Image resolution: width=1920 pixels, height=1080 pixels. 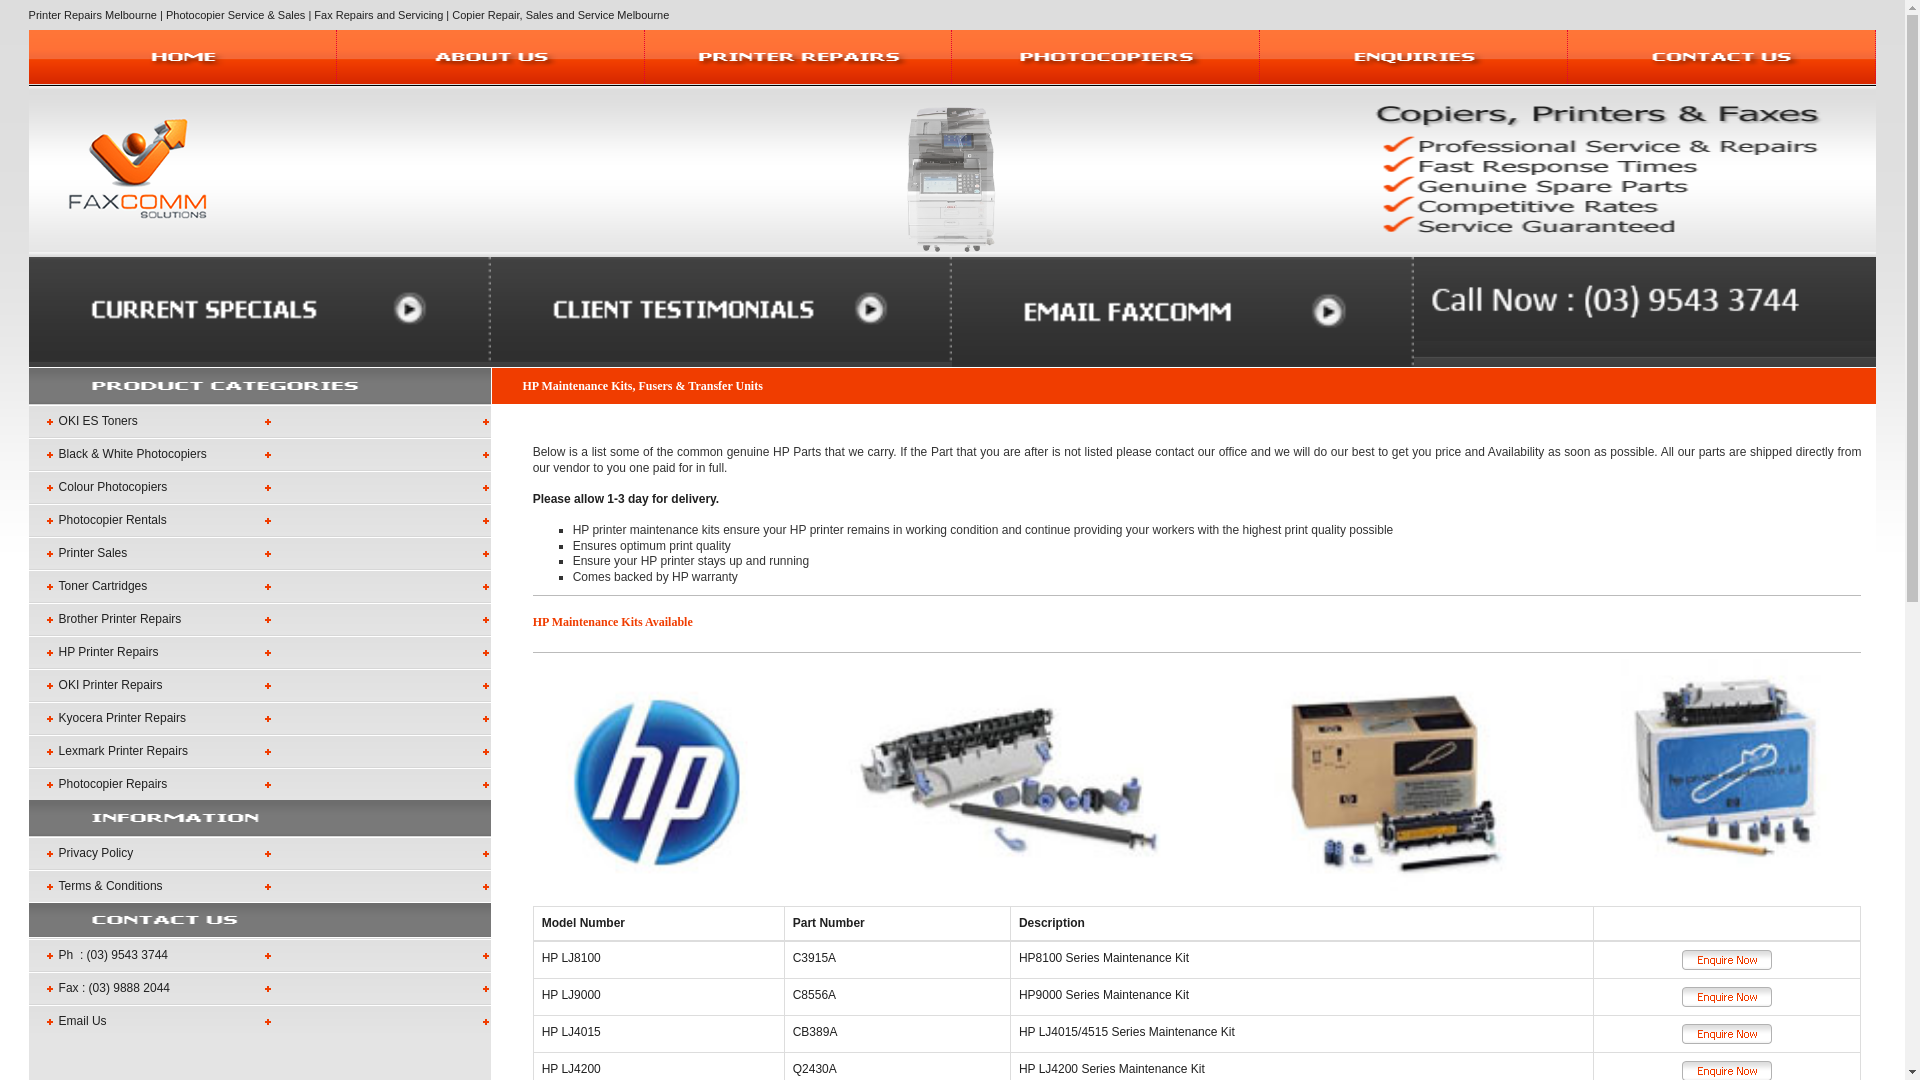 What do you see at coordinates (1183, 311) in the screenshot?
I see `Email Faxcomm Solutions` at bounding box center [1183, 311].